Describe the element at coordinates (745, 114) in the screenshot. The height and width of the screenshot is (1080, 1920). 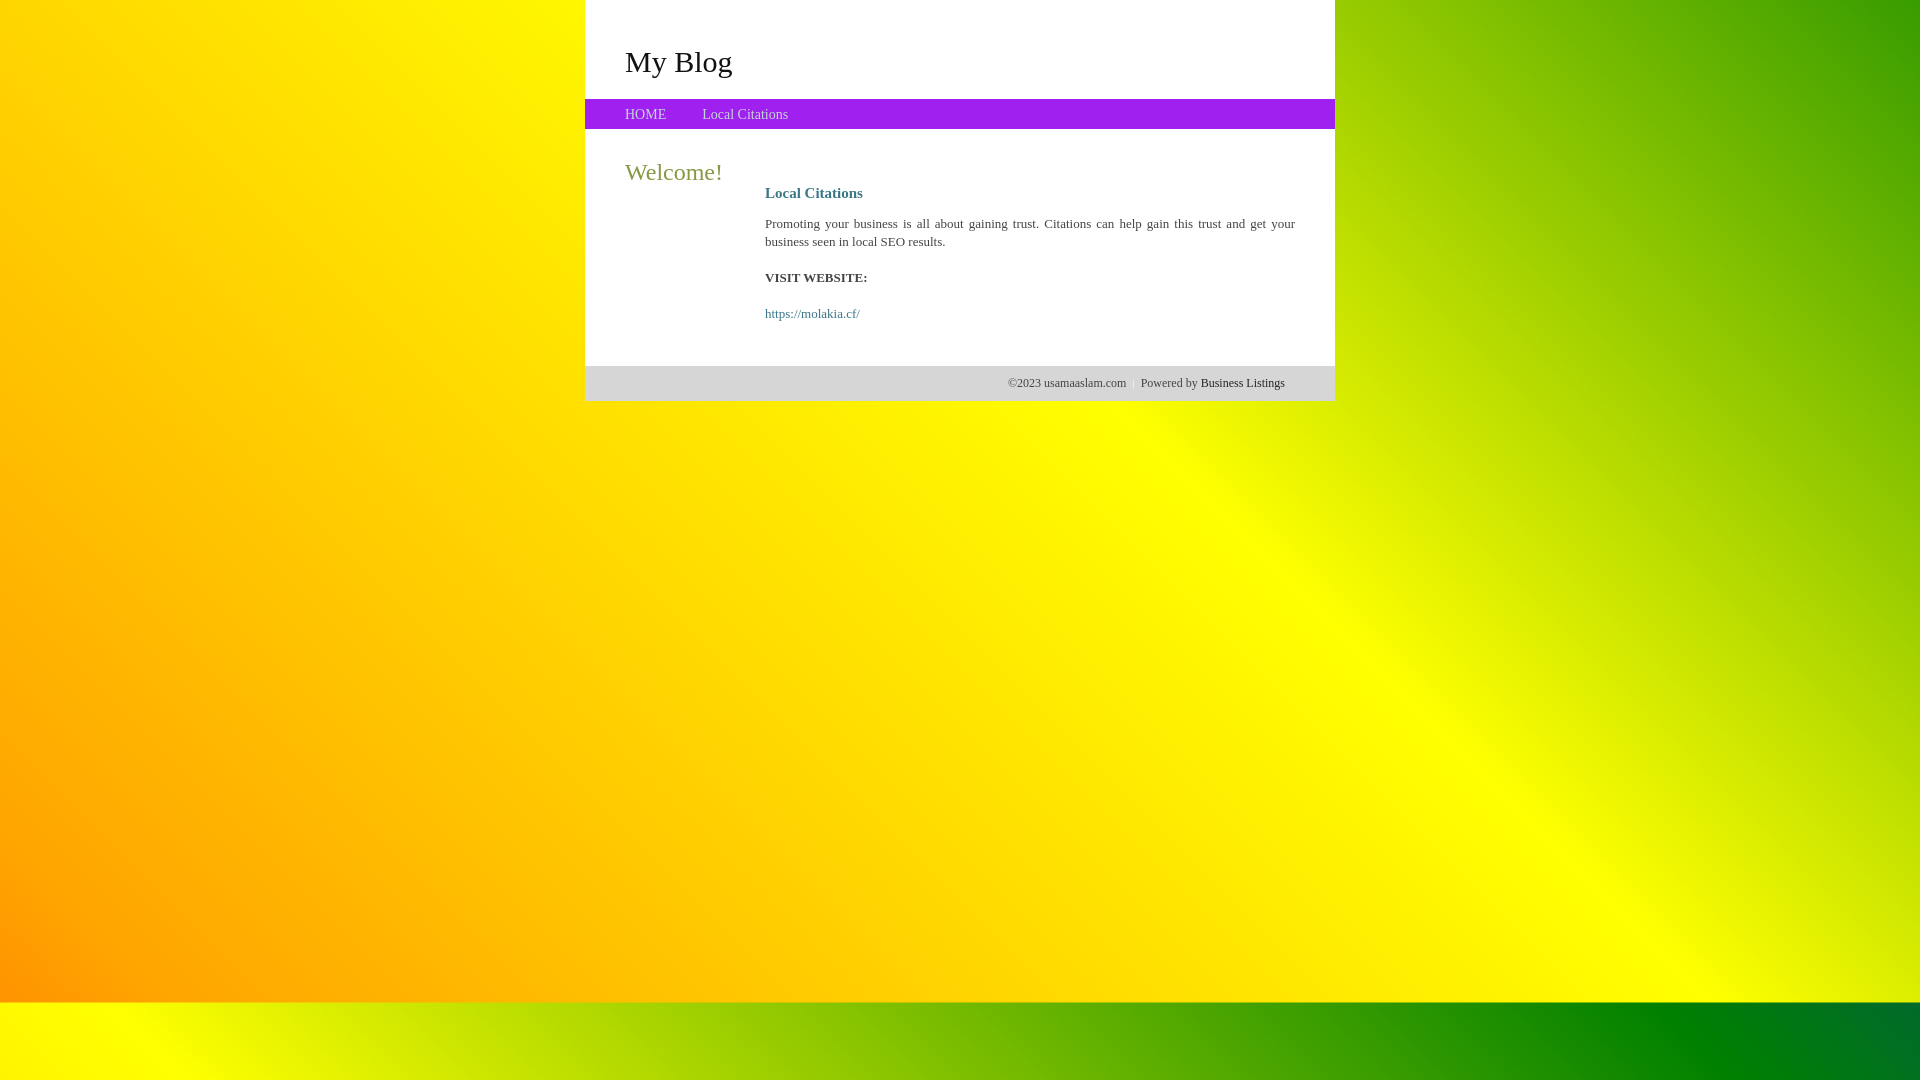
I see `Local Citations` at that location.